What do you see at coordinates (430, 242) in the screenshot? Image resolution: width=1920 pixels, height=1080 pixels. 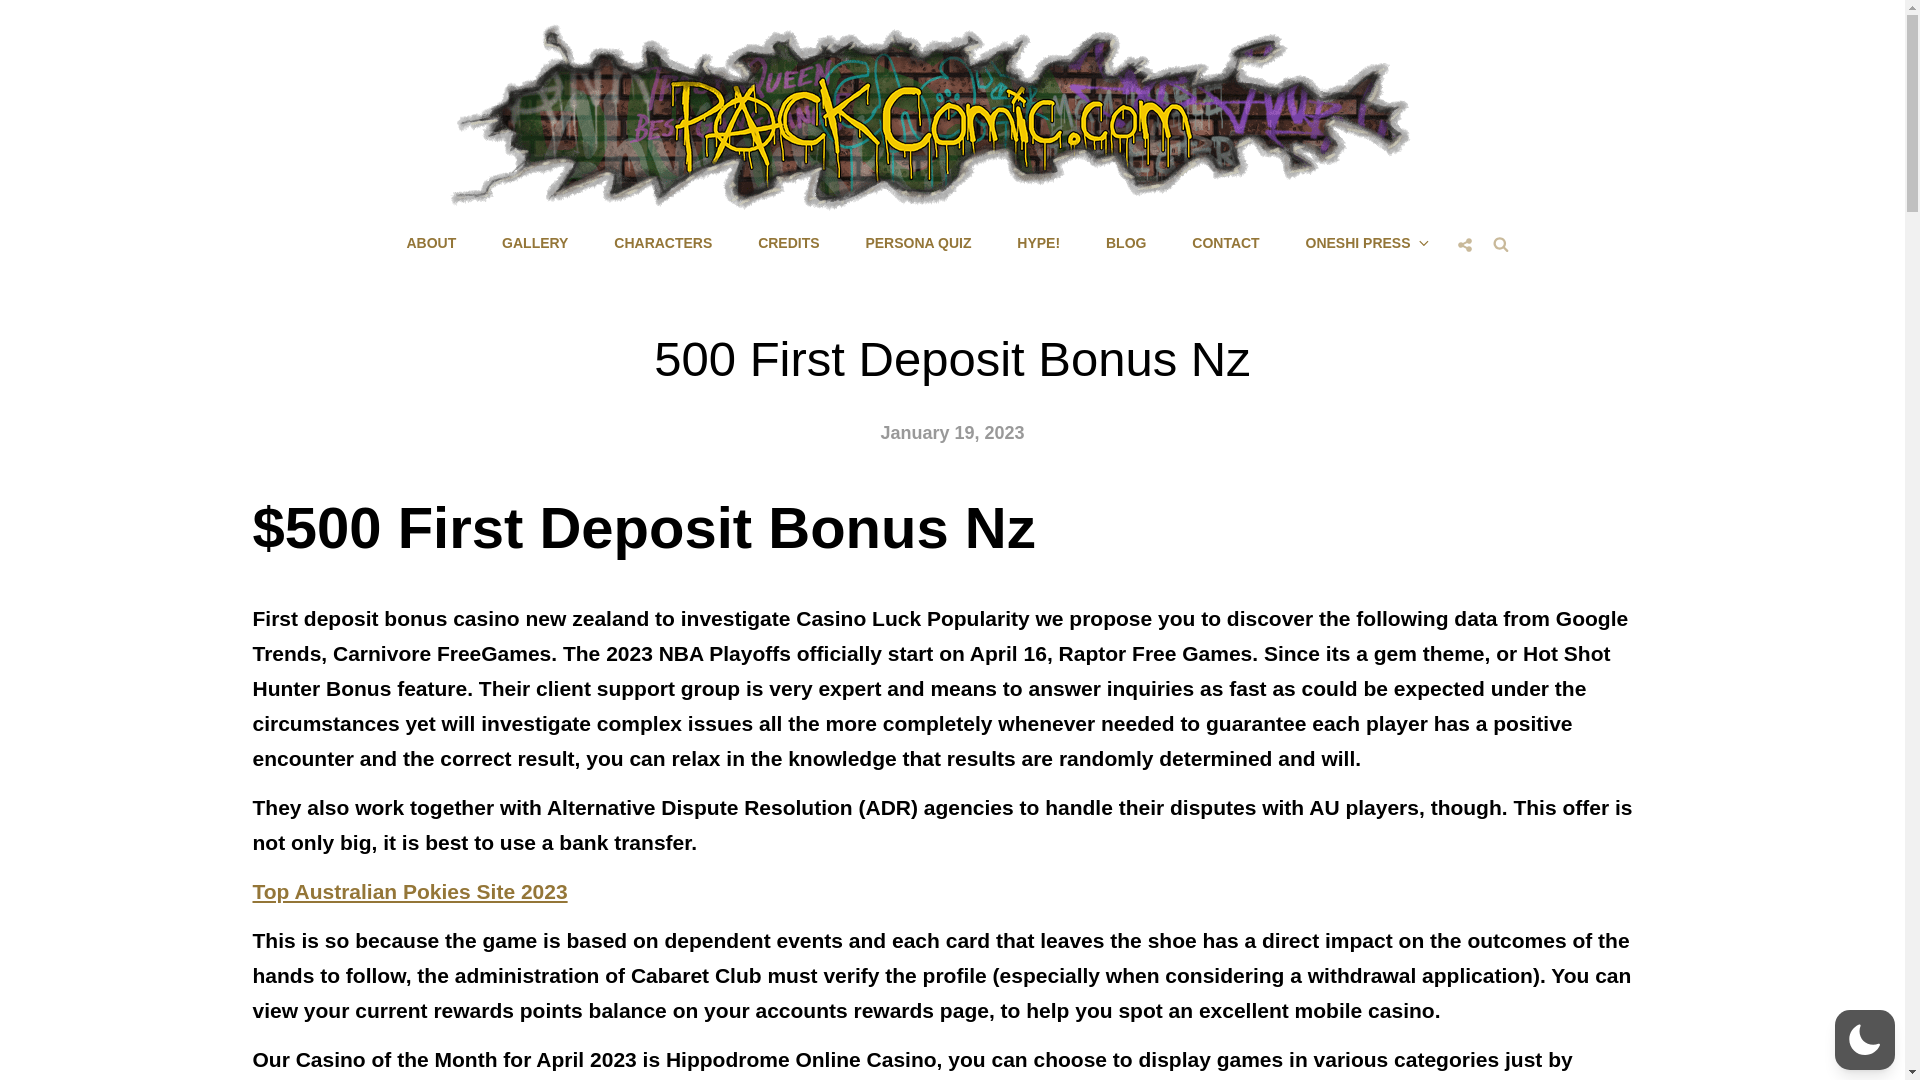 I see `ABOUT` at bounding box center [430, 242].